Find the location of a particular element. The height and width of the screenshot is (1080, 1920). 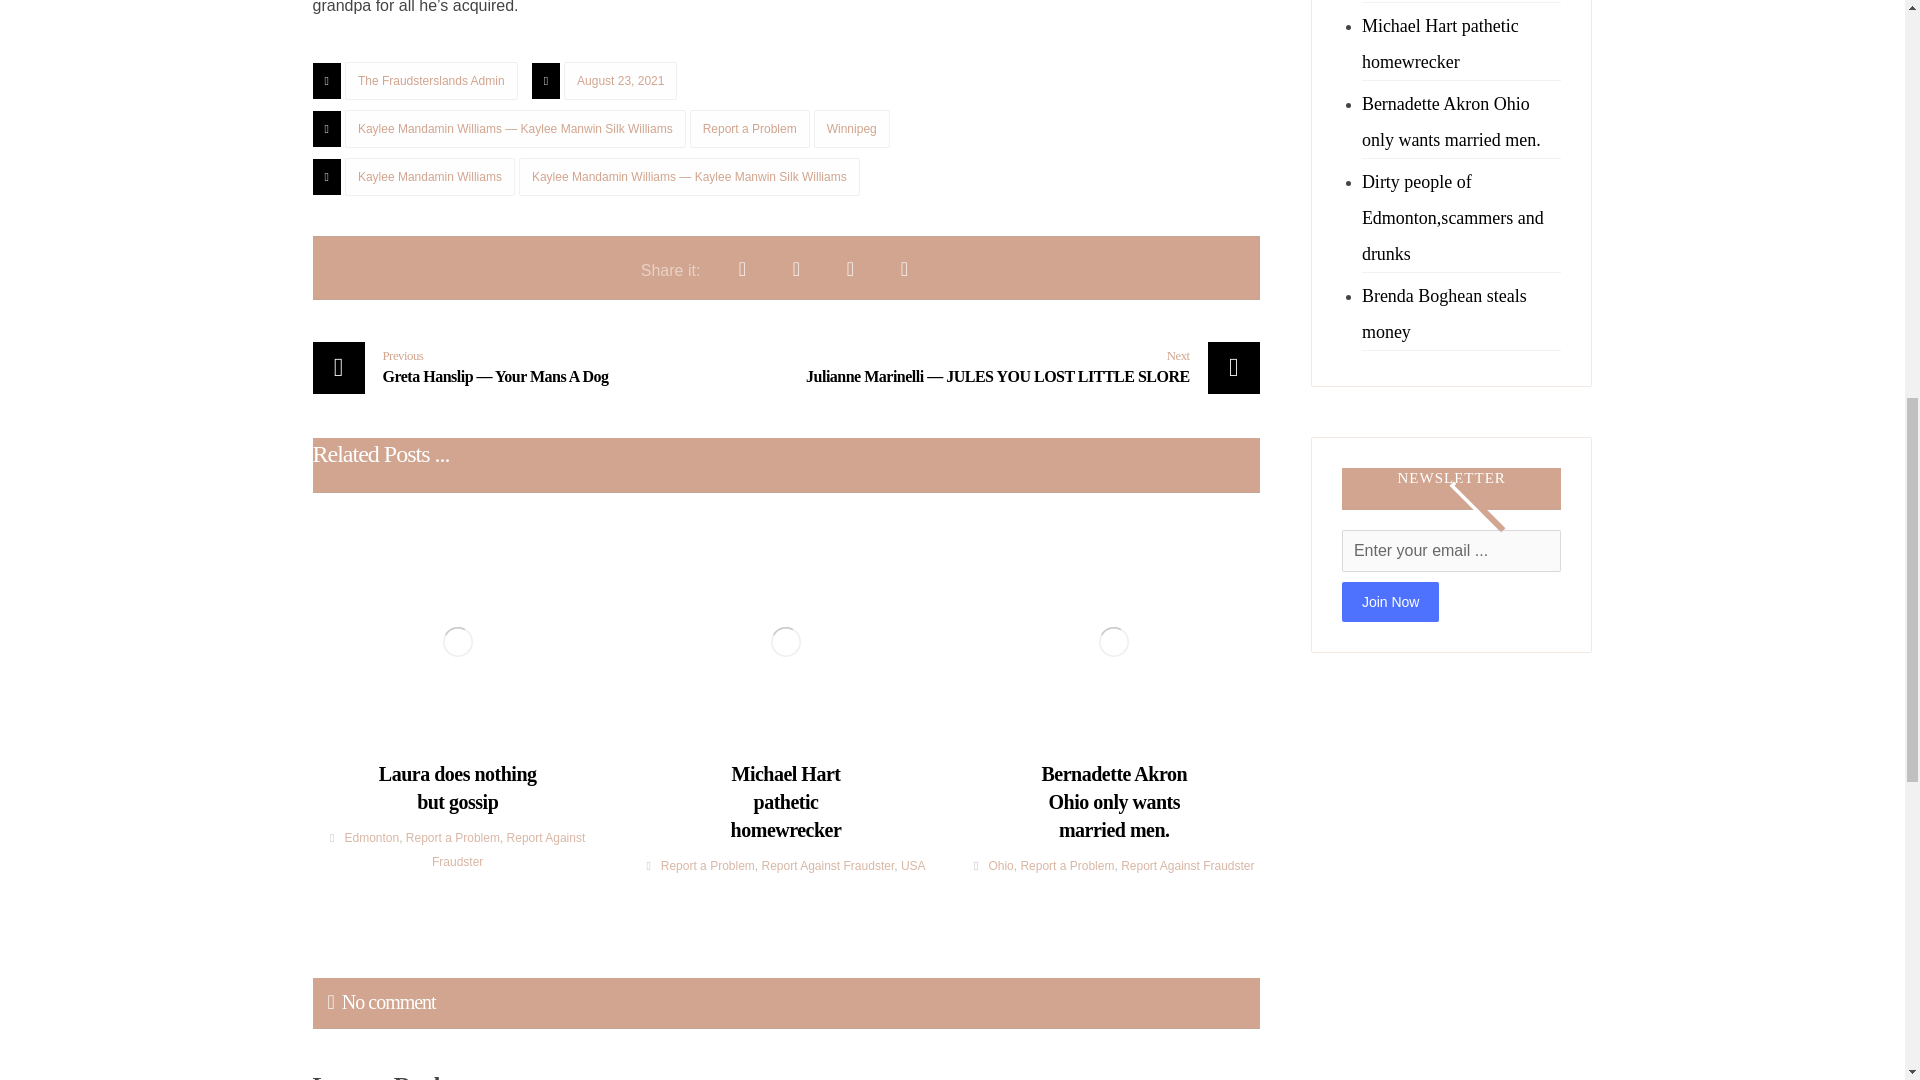

Share on Twitter is located at coordinates (795, 268).